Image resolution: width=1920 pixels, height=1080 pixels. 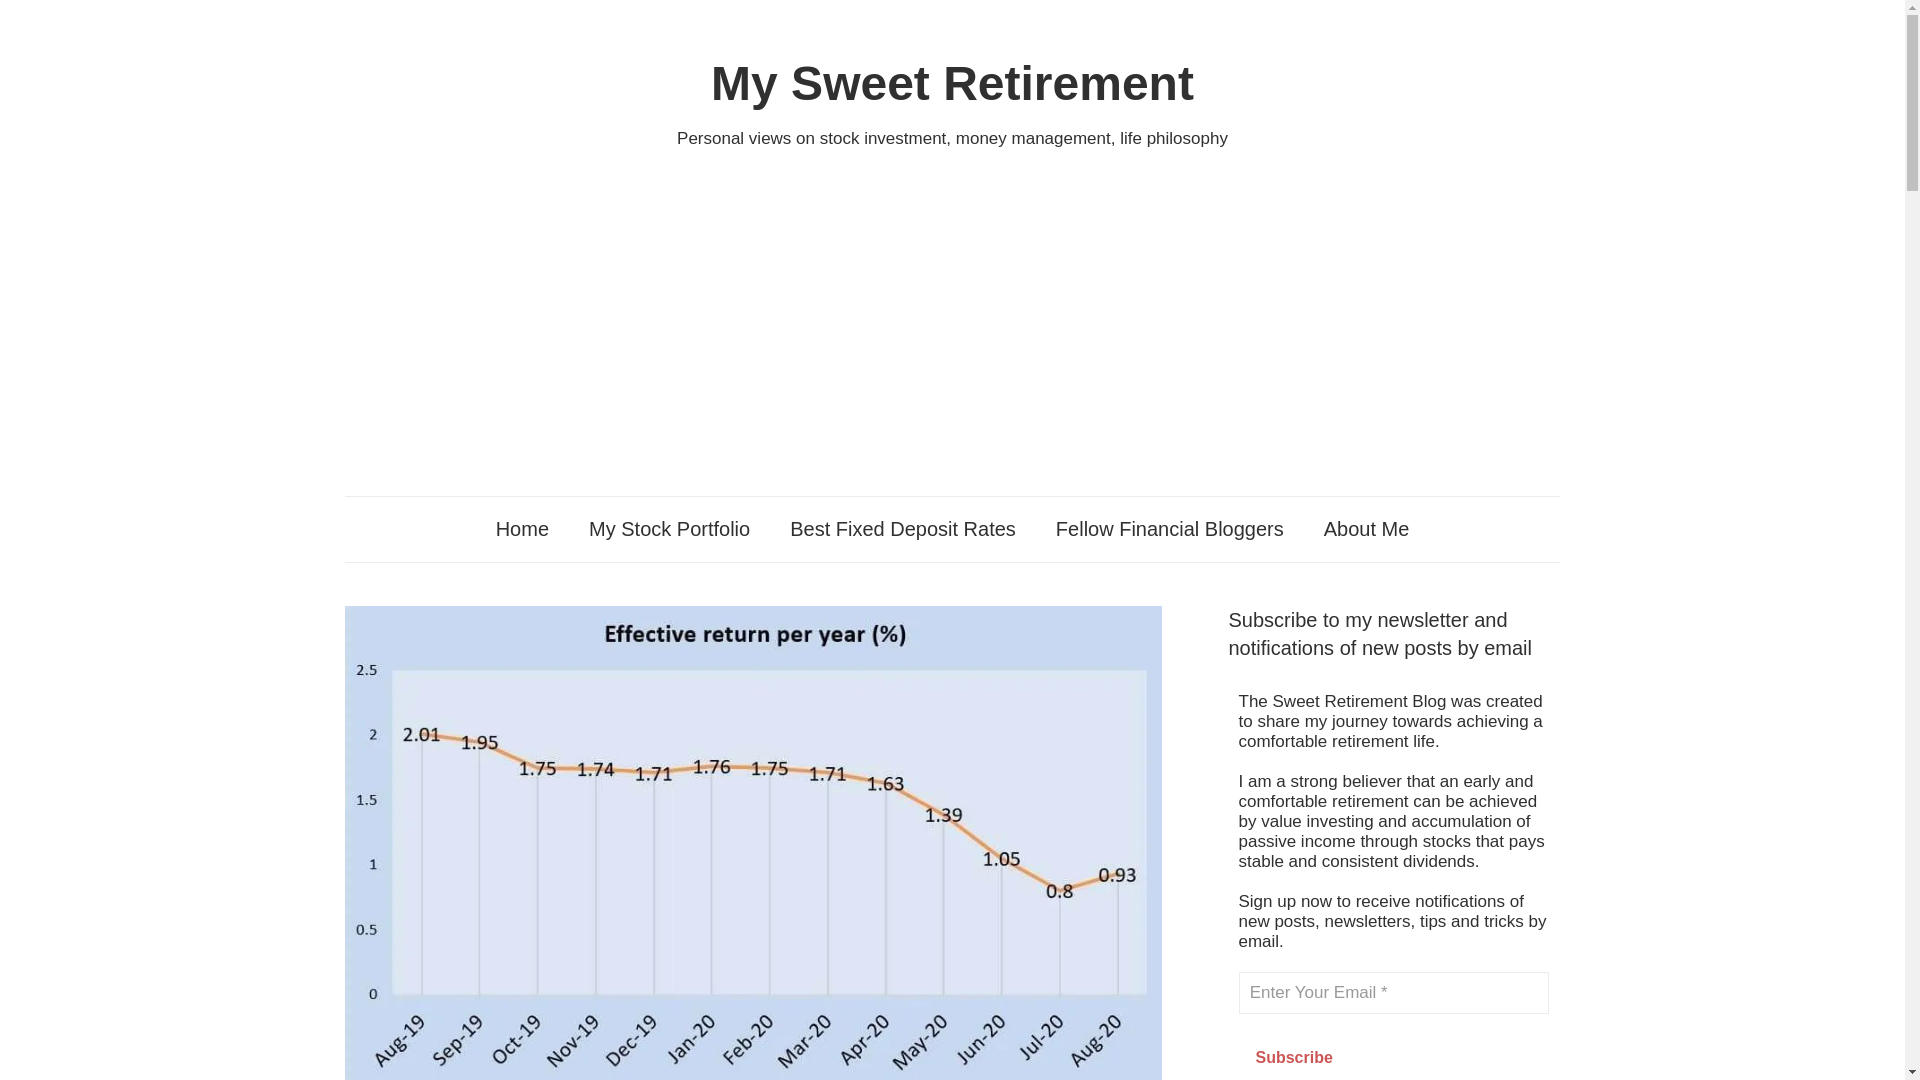 I want to click on Subscribe, so click(x=1294, y=1056).